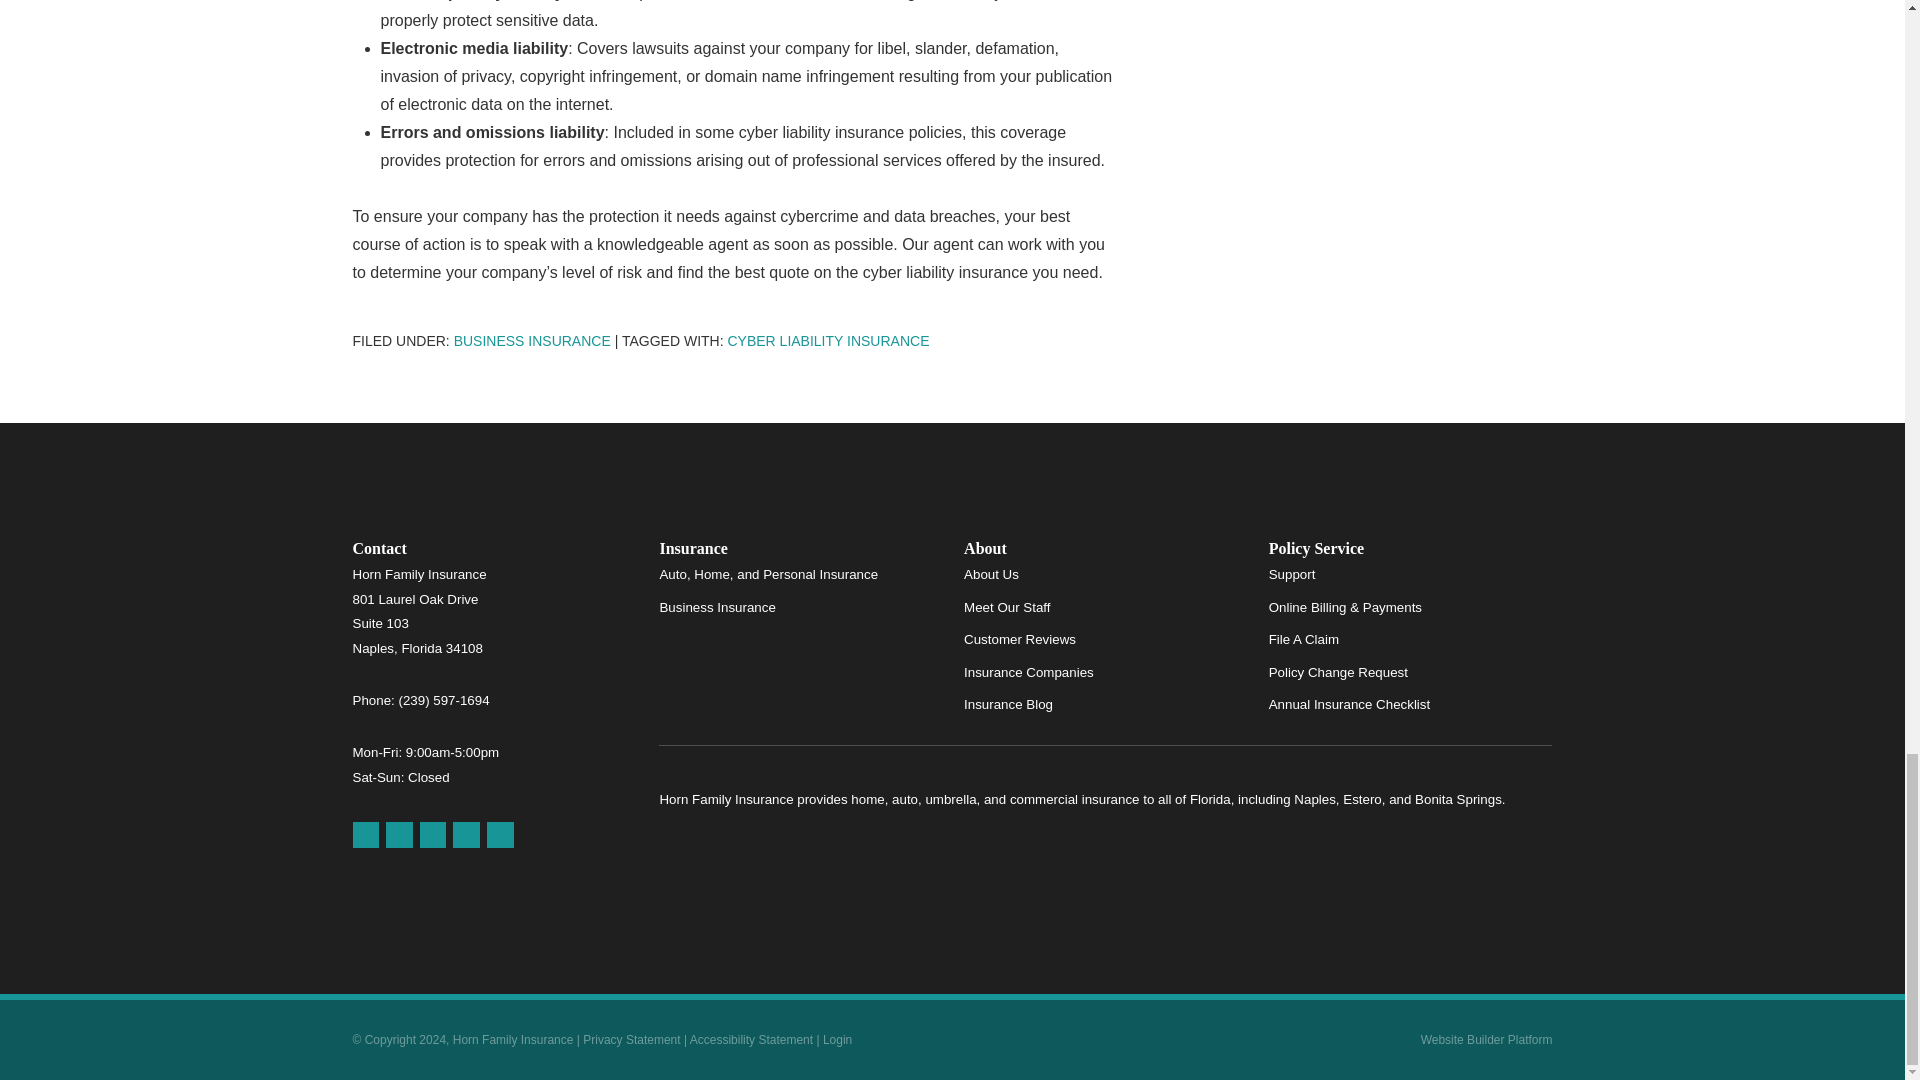 The image size is (1920, 1080). What do you see at coordinates (364, 834) in the screenshot?
I see `Google Maps` at bounding box center [364, 834].